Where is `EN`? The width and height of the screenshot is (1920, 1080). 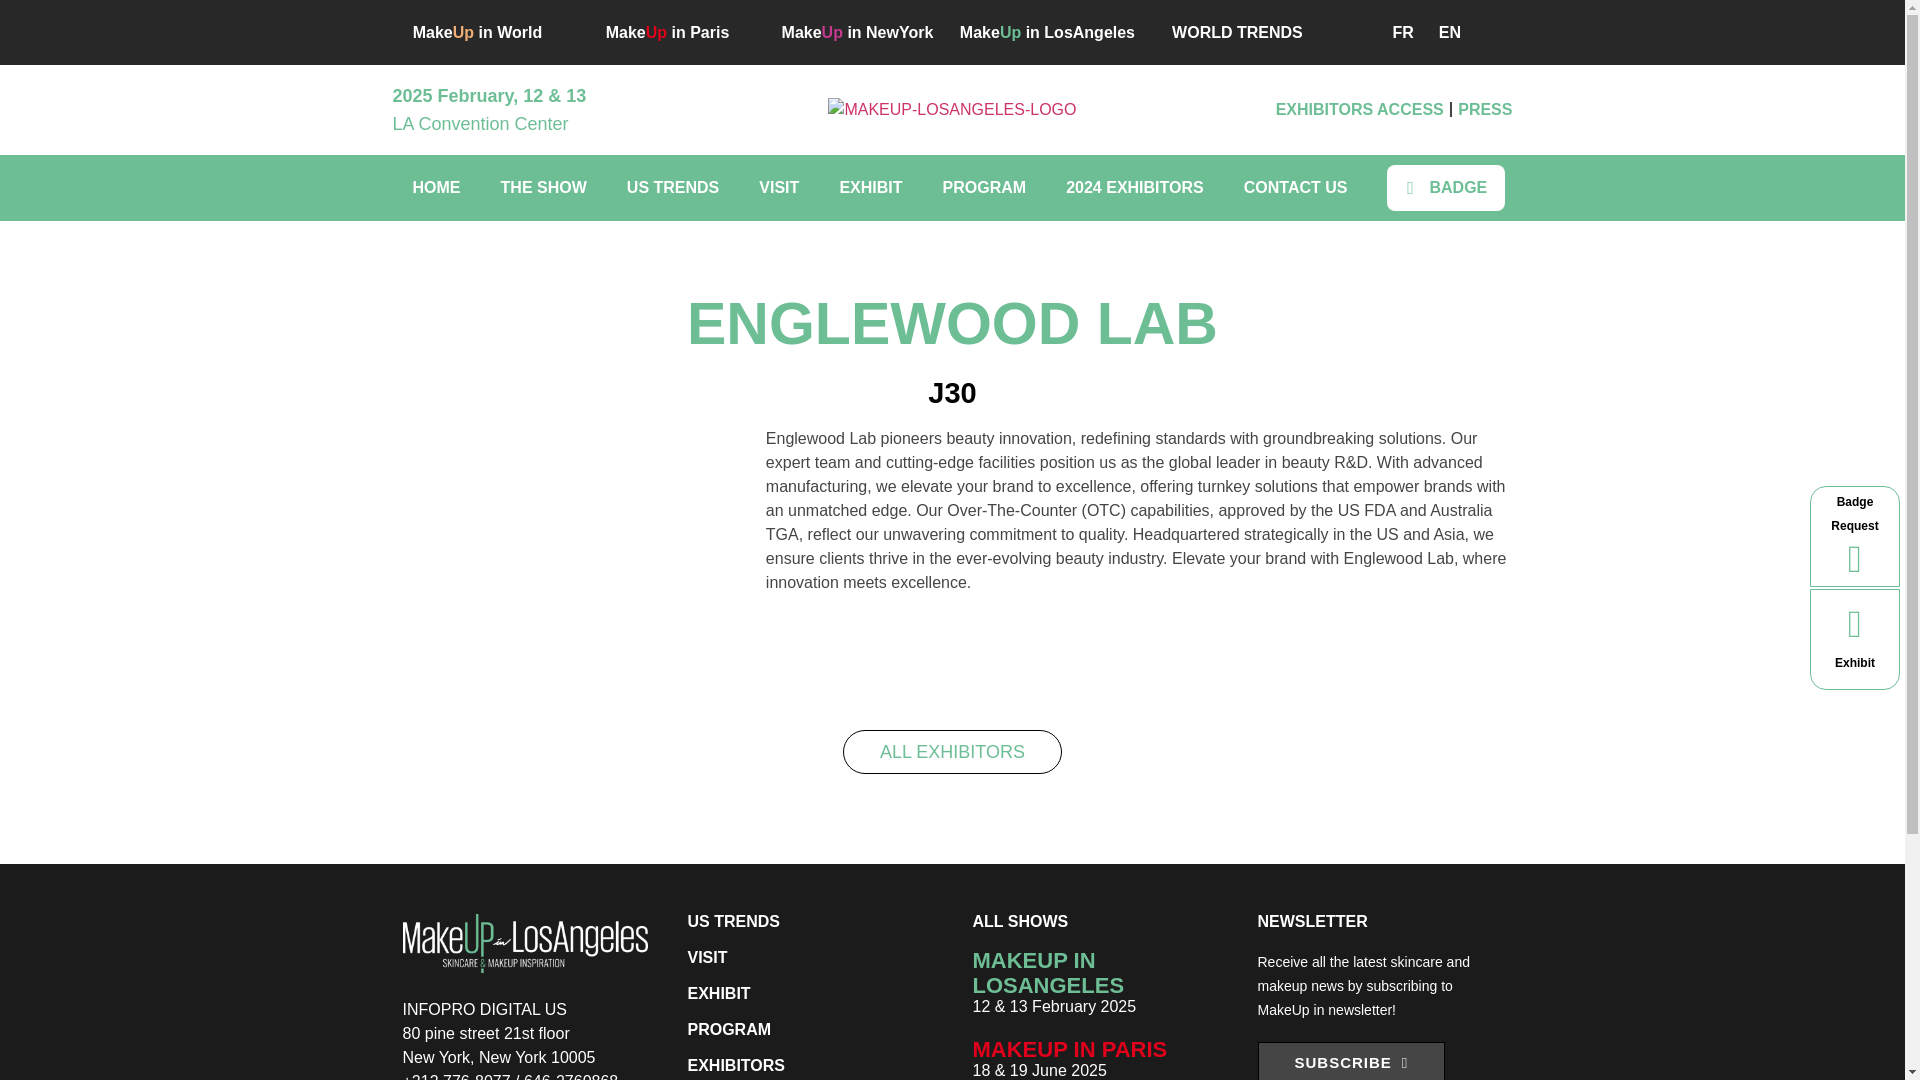
EN is located at coordinates (1444, 32).